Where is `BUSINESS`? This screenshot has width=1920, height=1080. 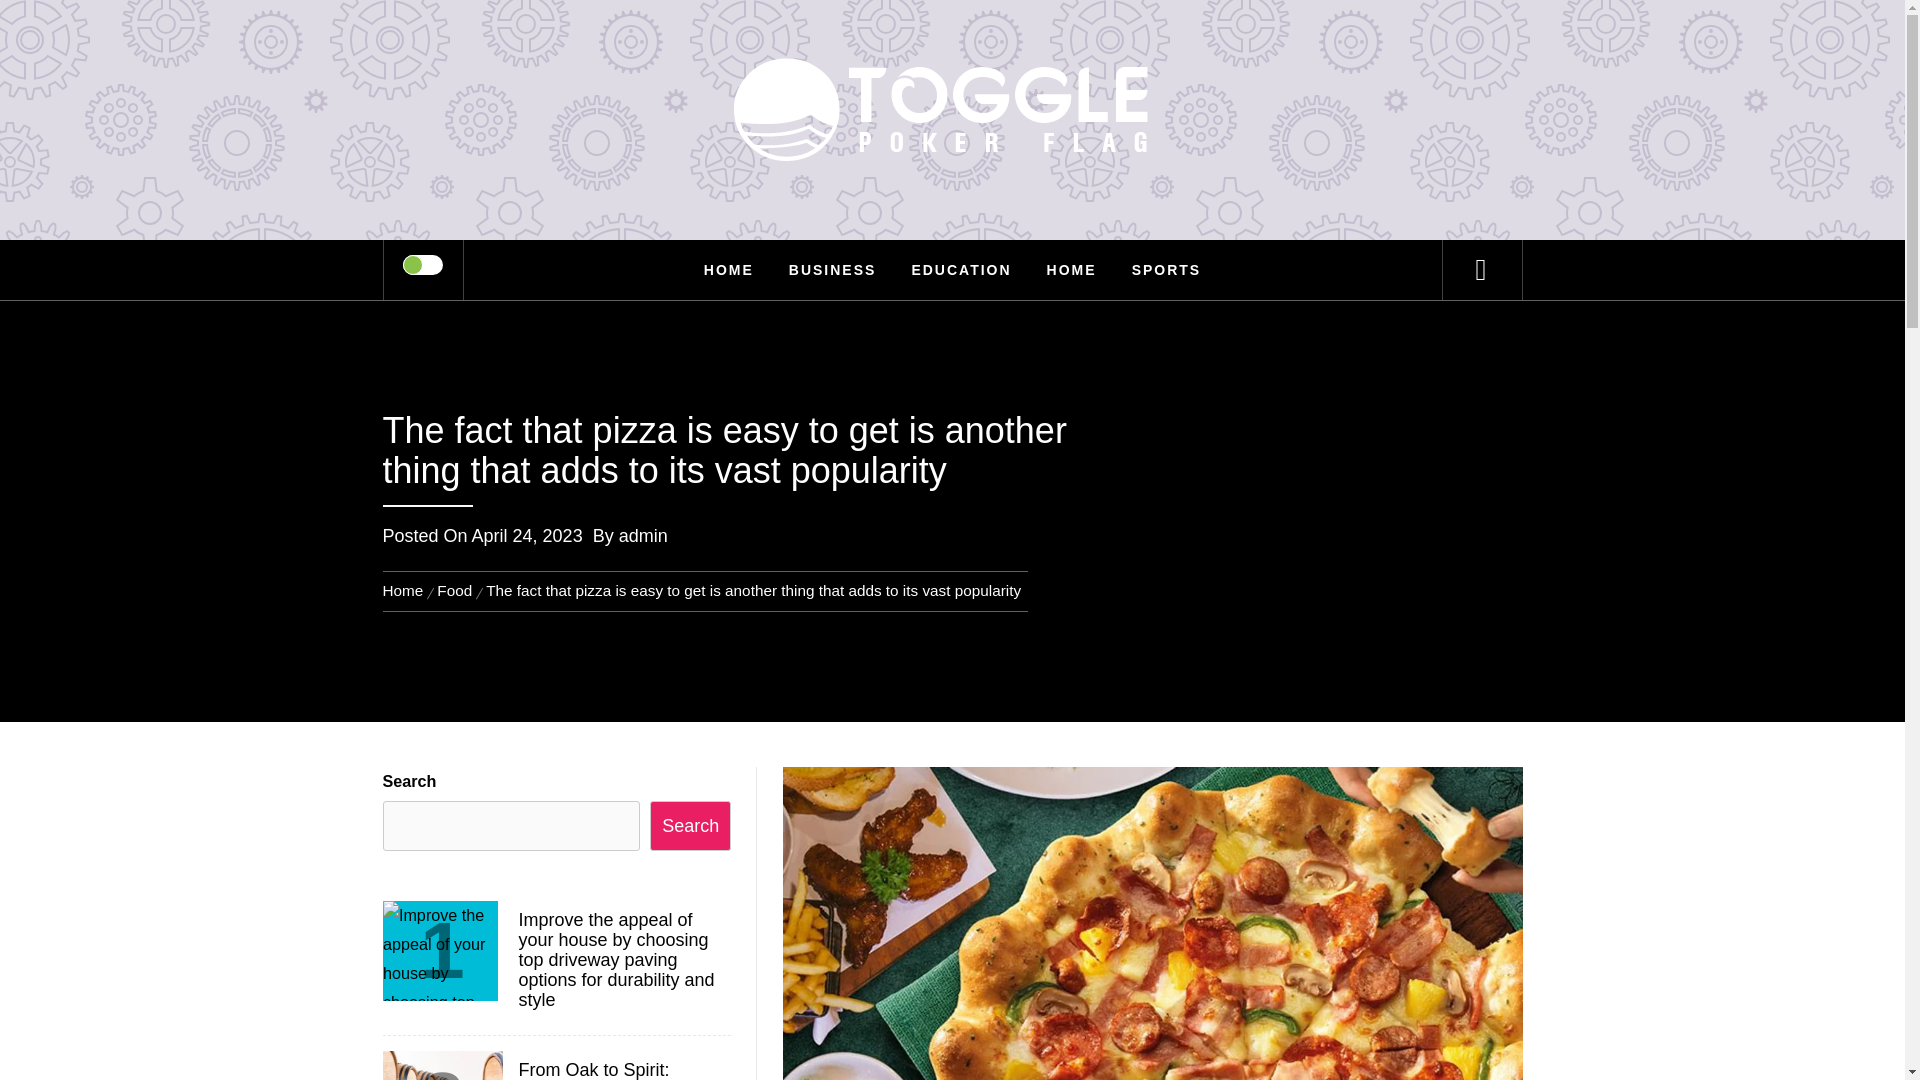
BUSINESS is located at coordinates (832, 270).